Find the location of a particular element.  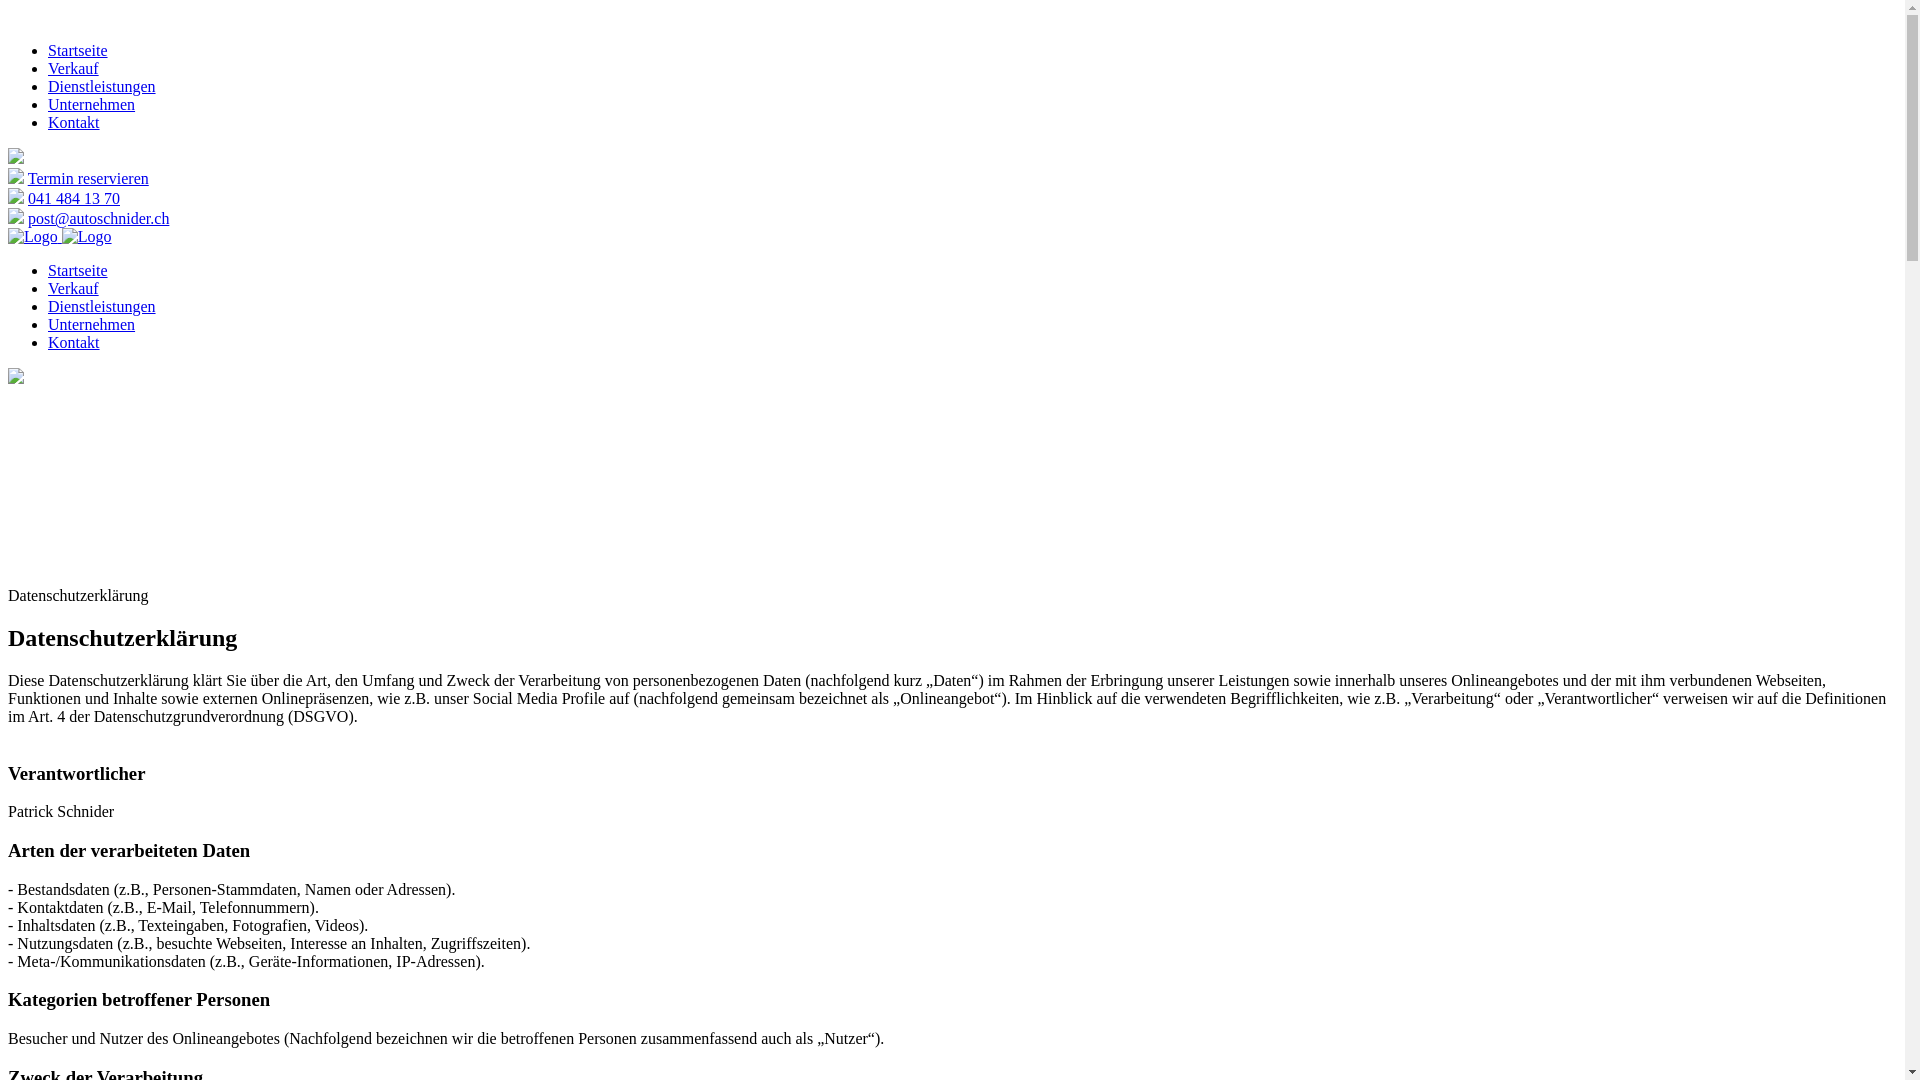

Dienstleistungen is located at coordinates (102, 306).